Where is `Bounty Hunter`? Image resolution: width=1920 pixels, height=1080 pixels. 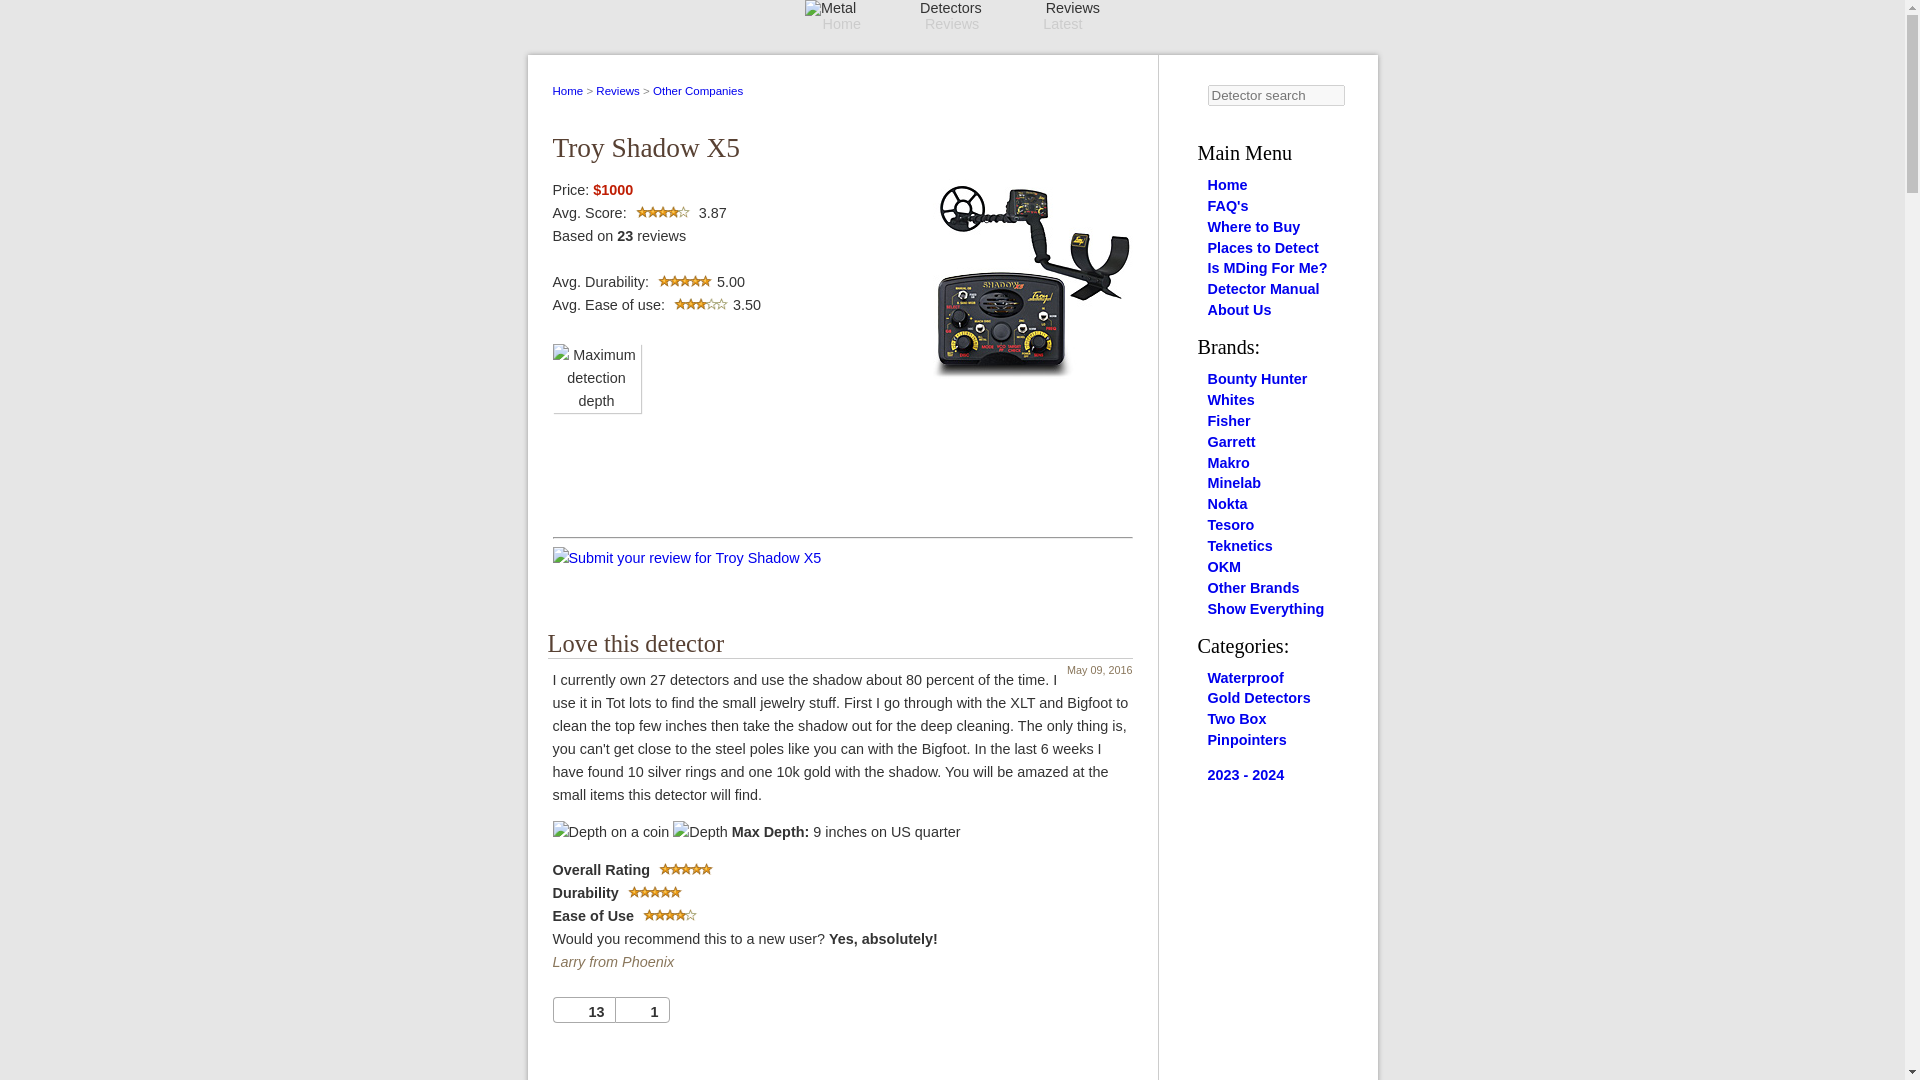 Bounty Hunter is located at coordinates (1257, 378).